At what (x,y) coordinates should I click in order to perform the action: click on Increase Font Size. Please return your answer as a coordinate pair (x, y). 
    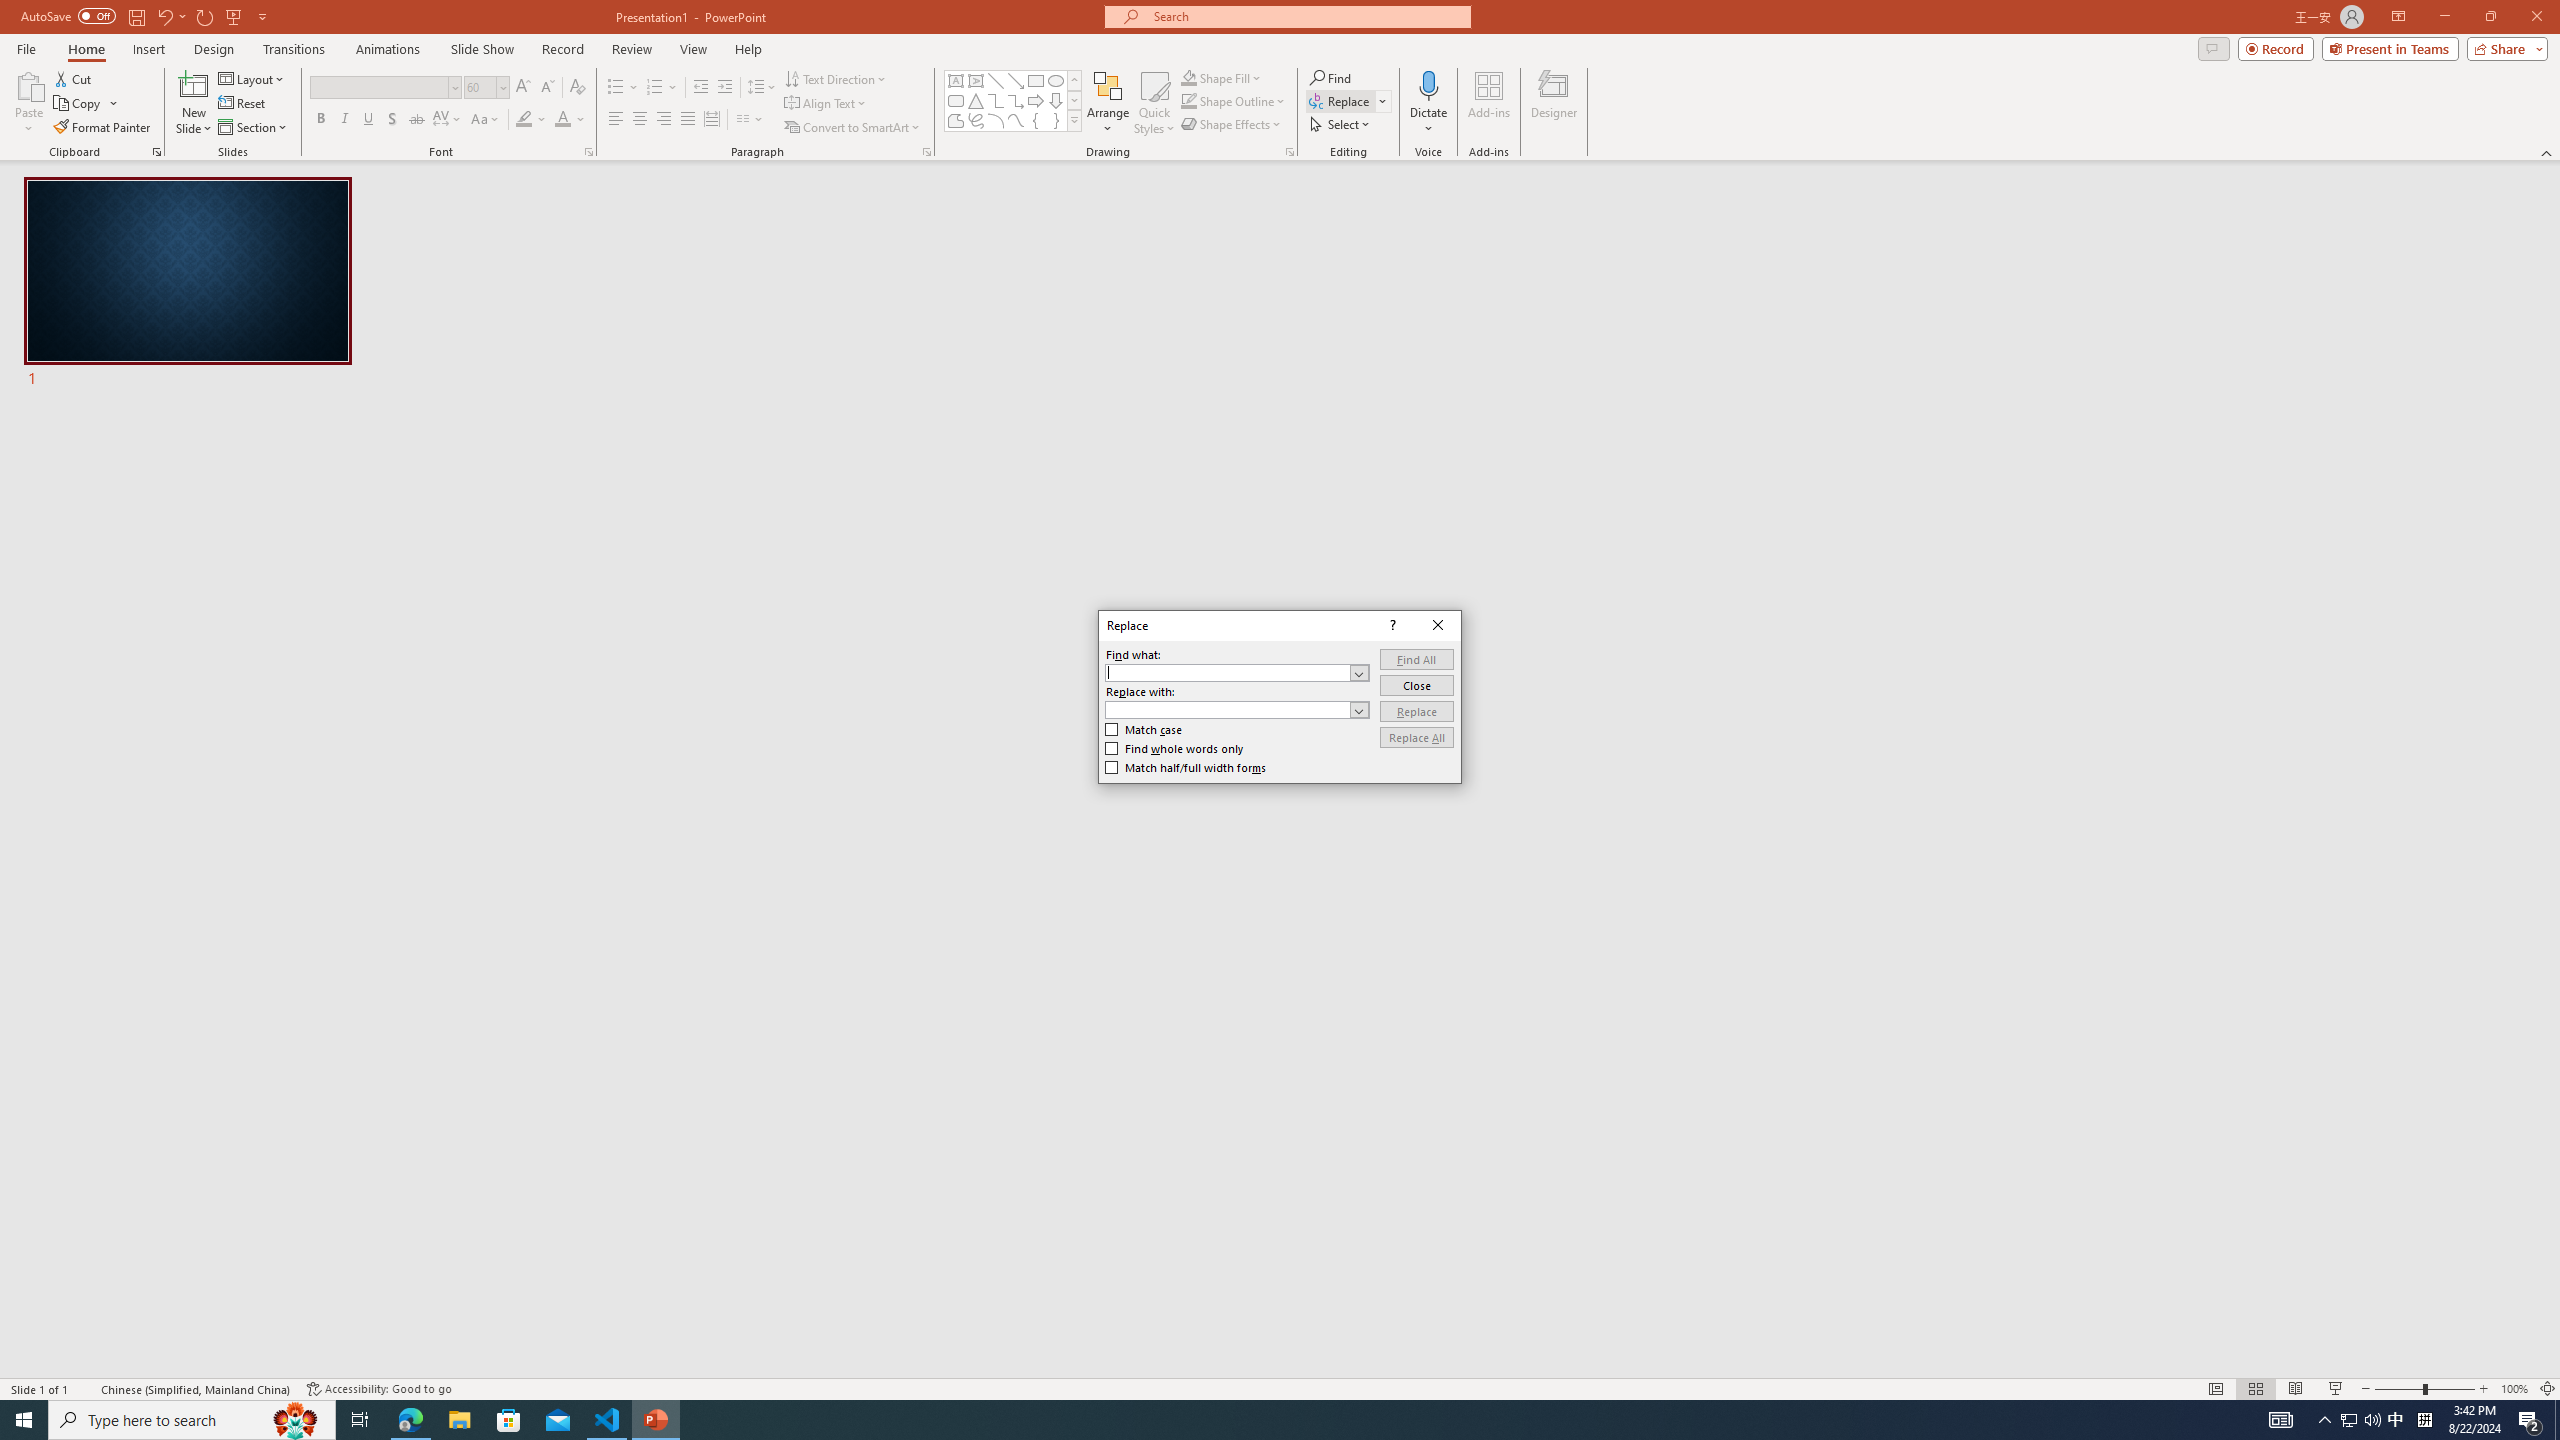
    Looking at the image, I should click on (524, 88).